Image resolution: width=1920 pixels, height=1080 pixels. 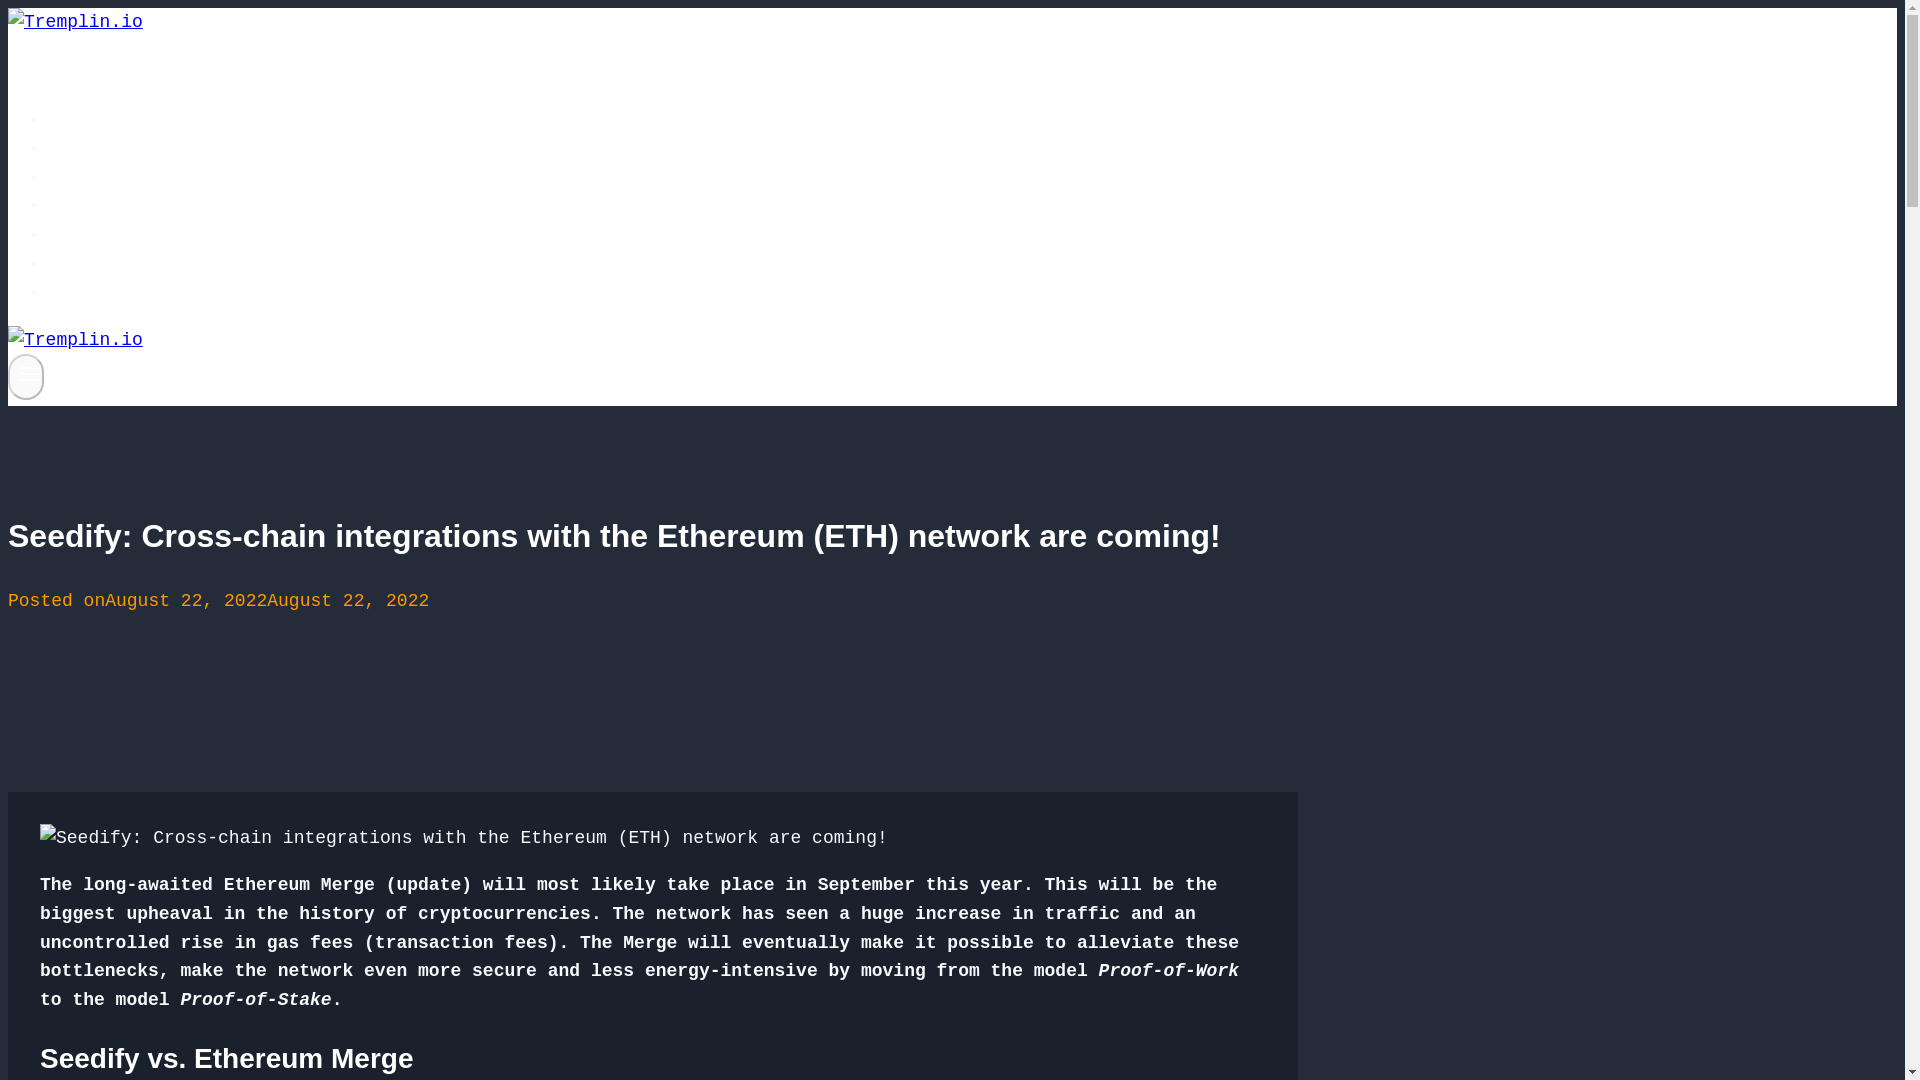 I want to click on Consulting, so click(x=120, y=234).